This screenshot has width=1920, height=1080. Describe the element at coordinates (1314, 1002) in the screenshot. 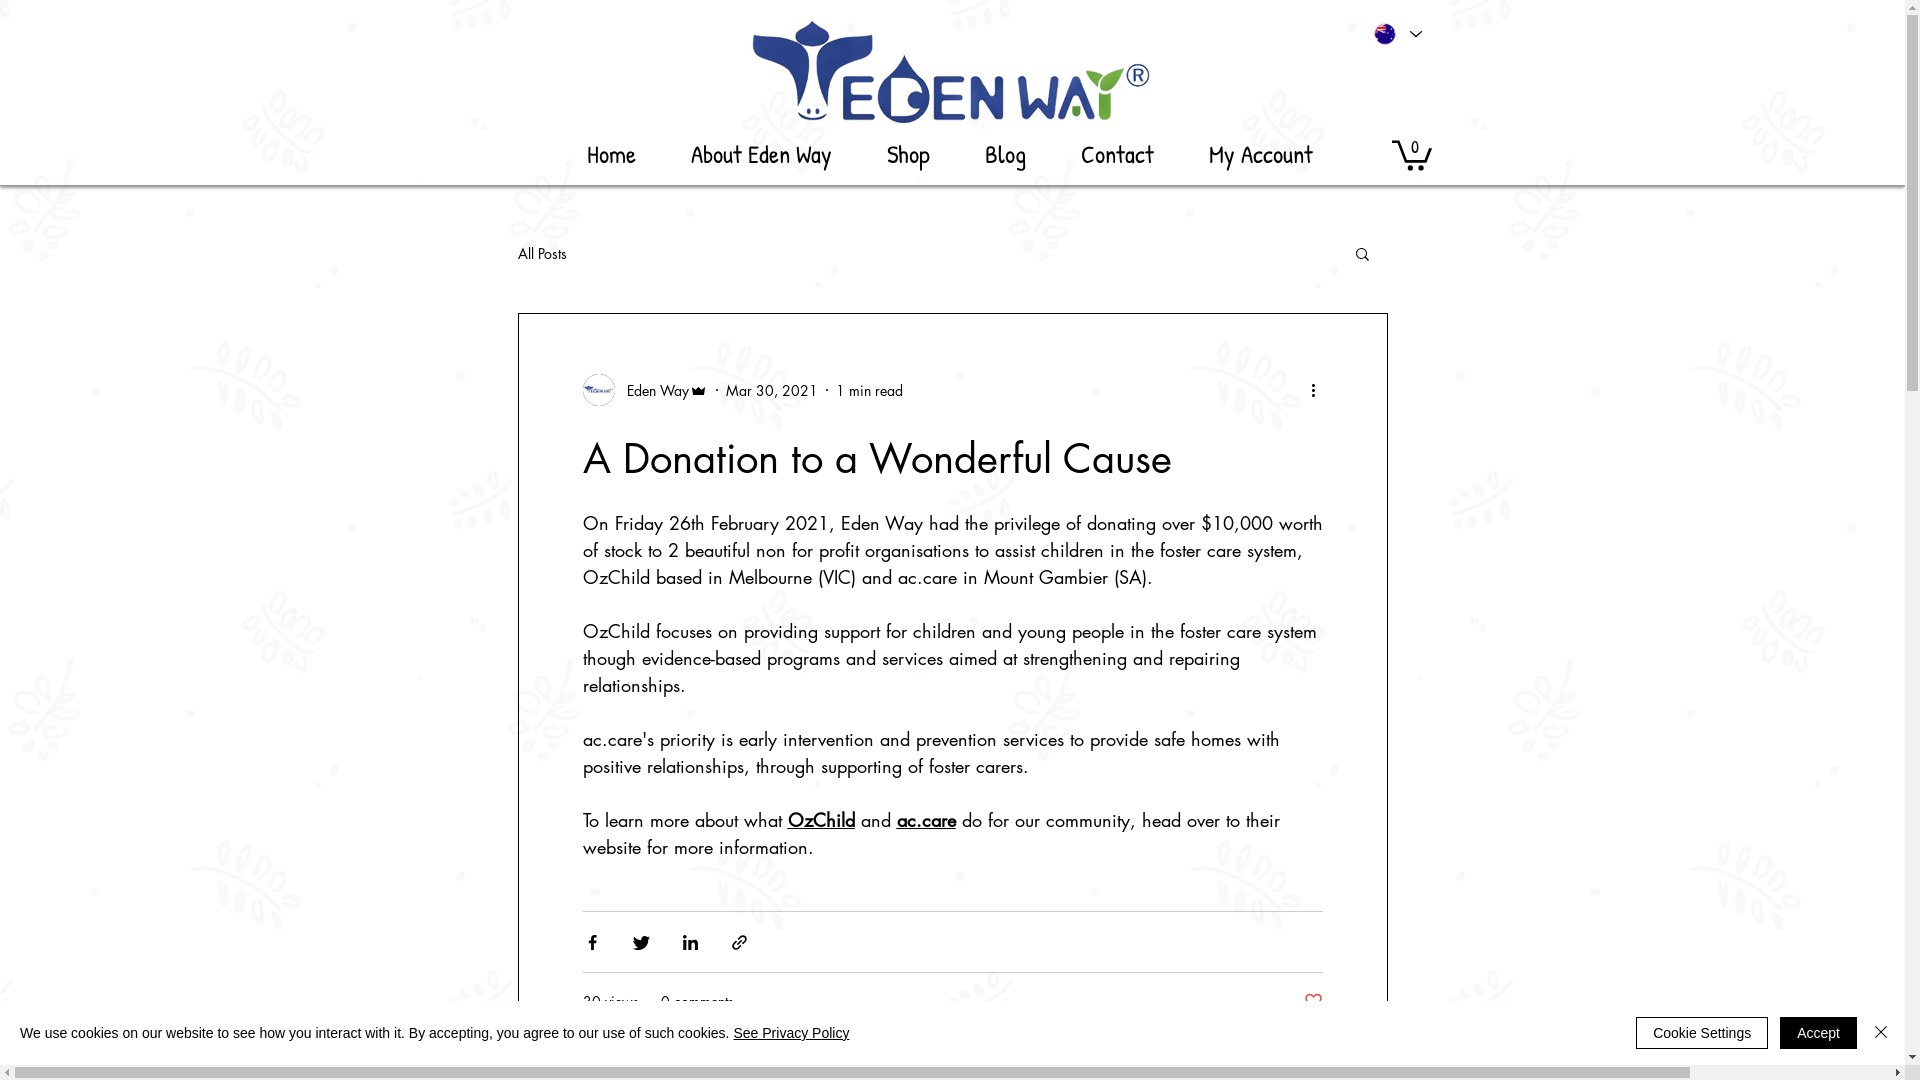

I see `Post not marked as liked` at that location.